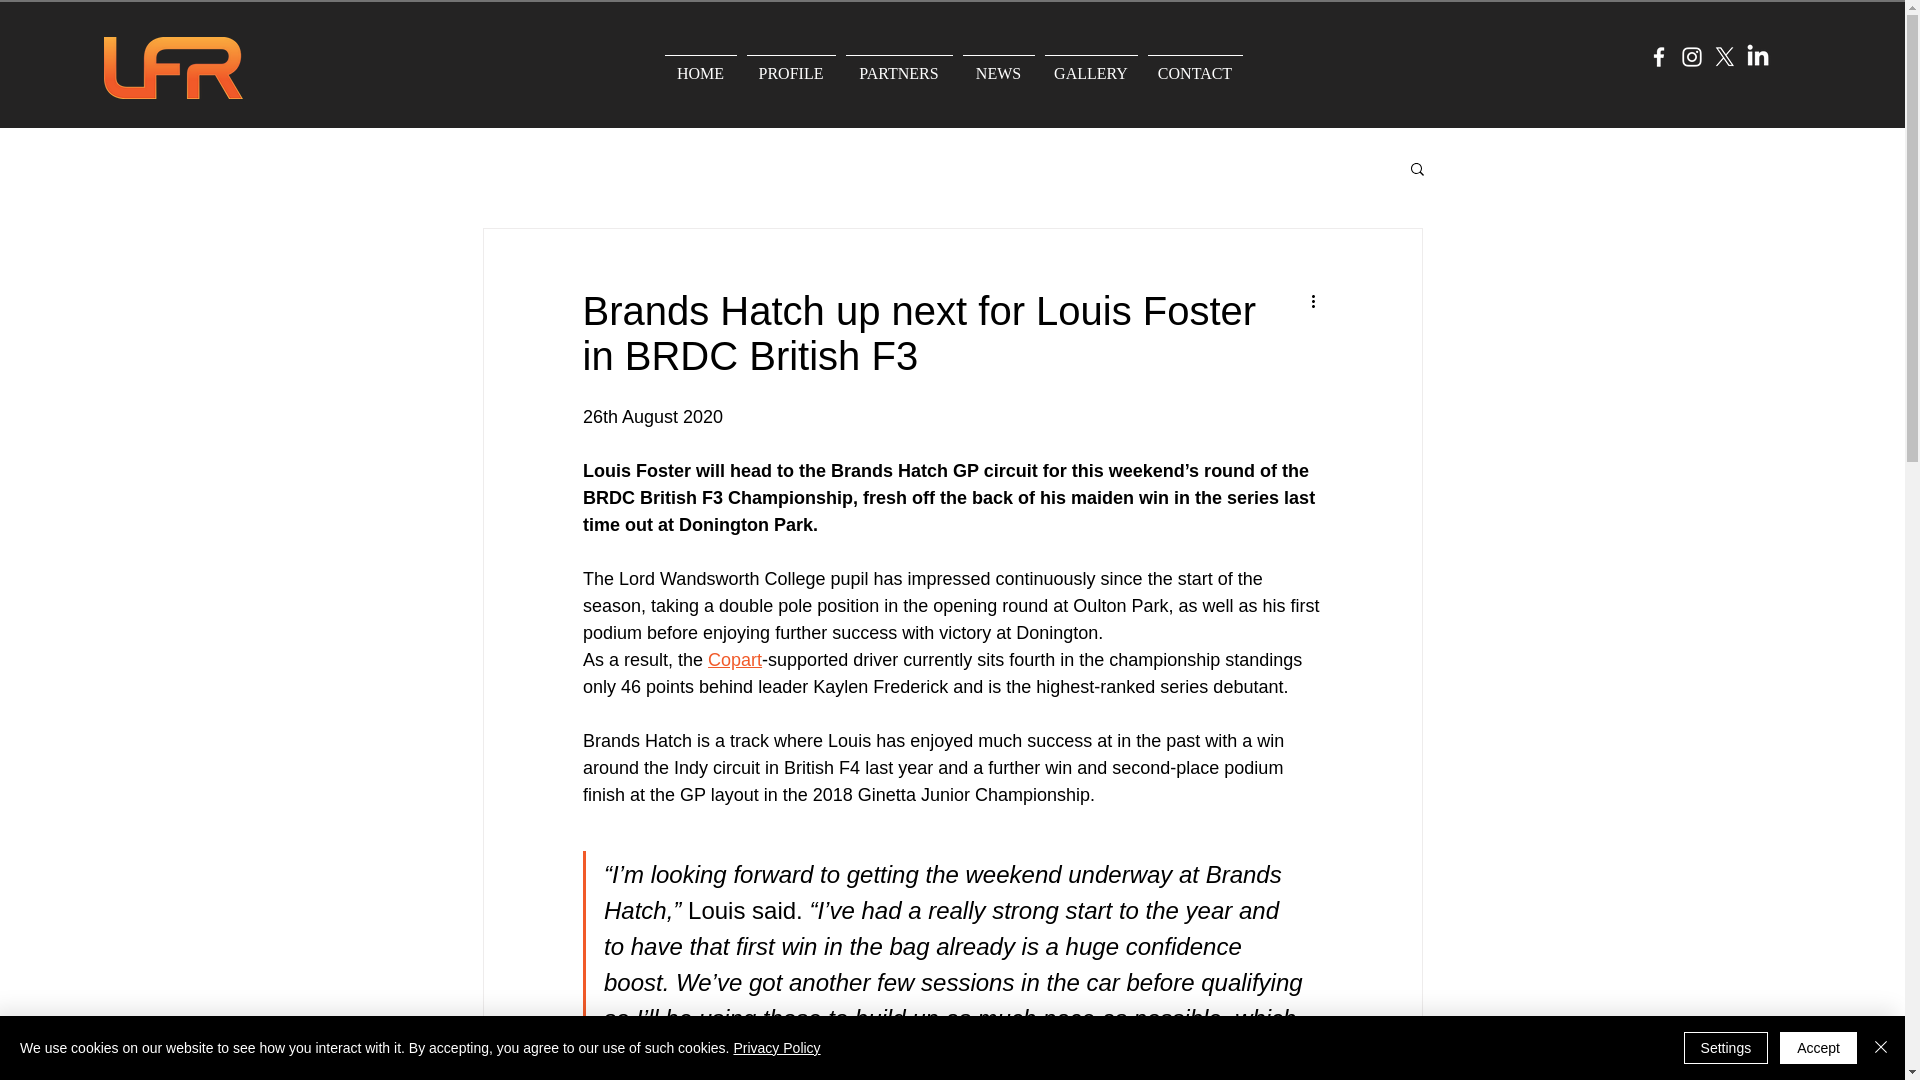  Describe the element at coordinates (898, 64) in the screenshot. I see `PARTNERS` at that location.